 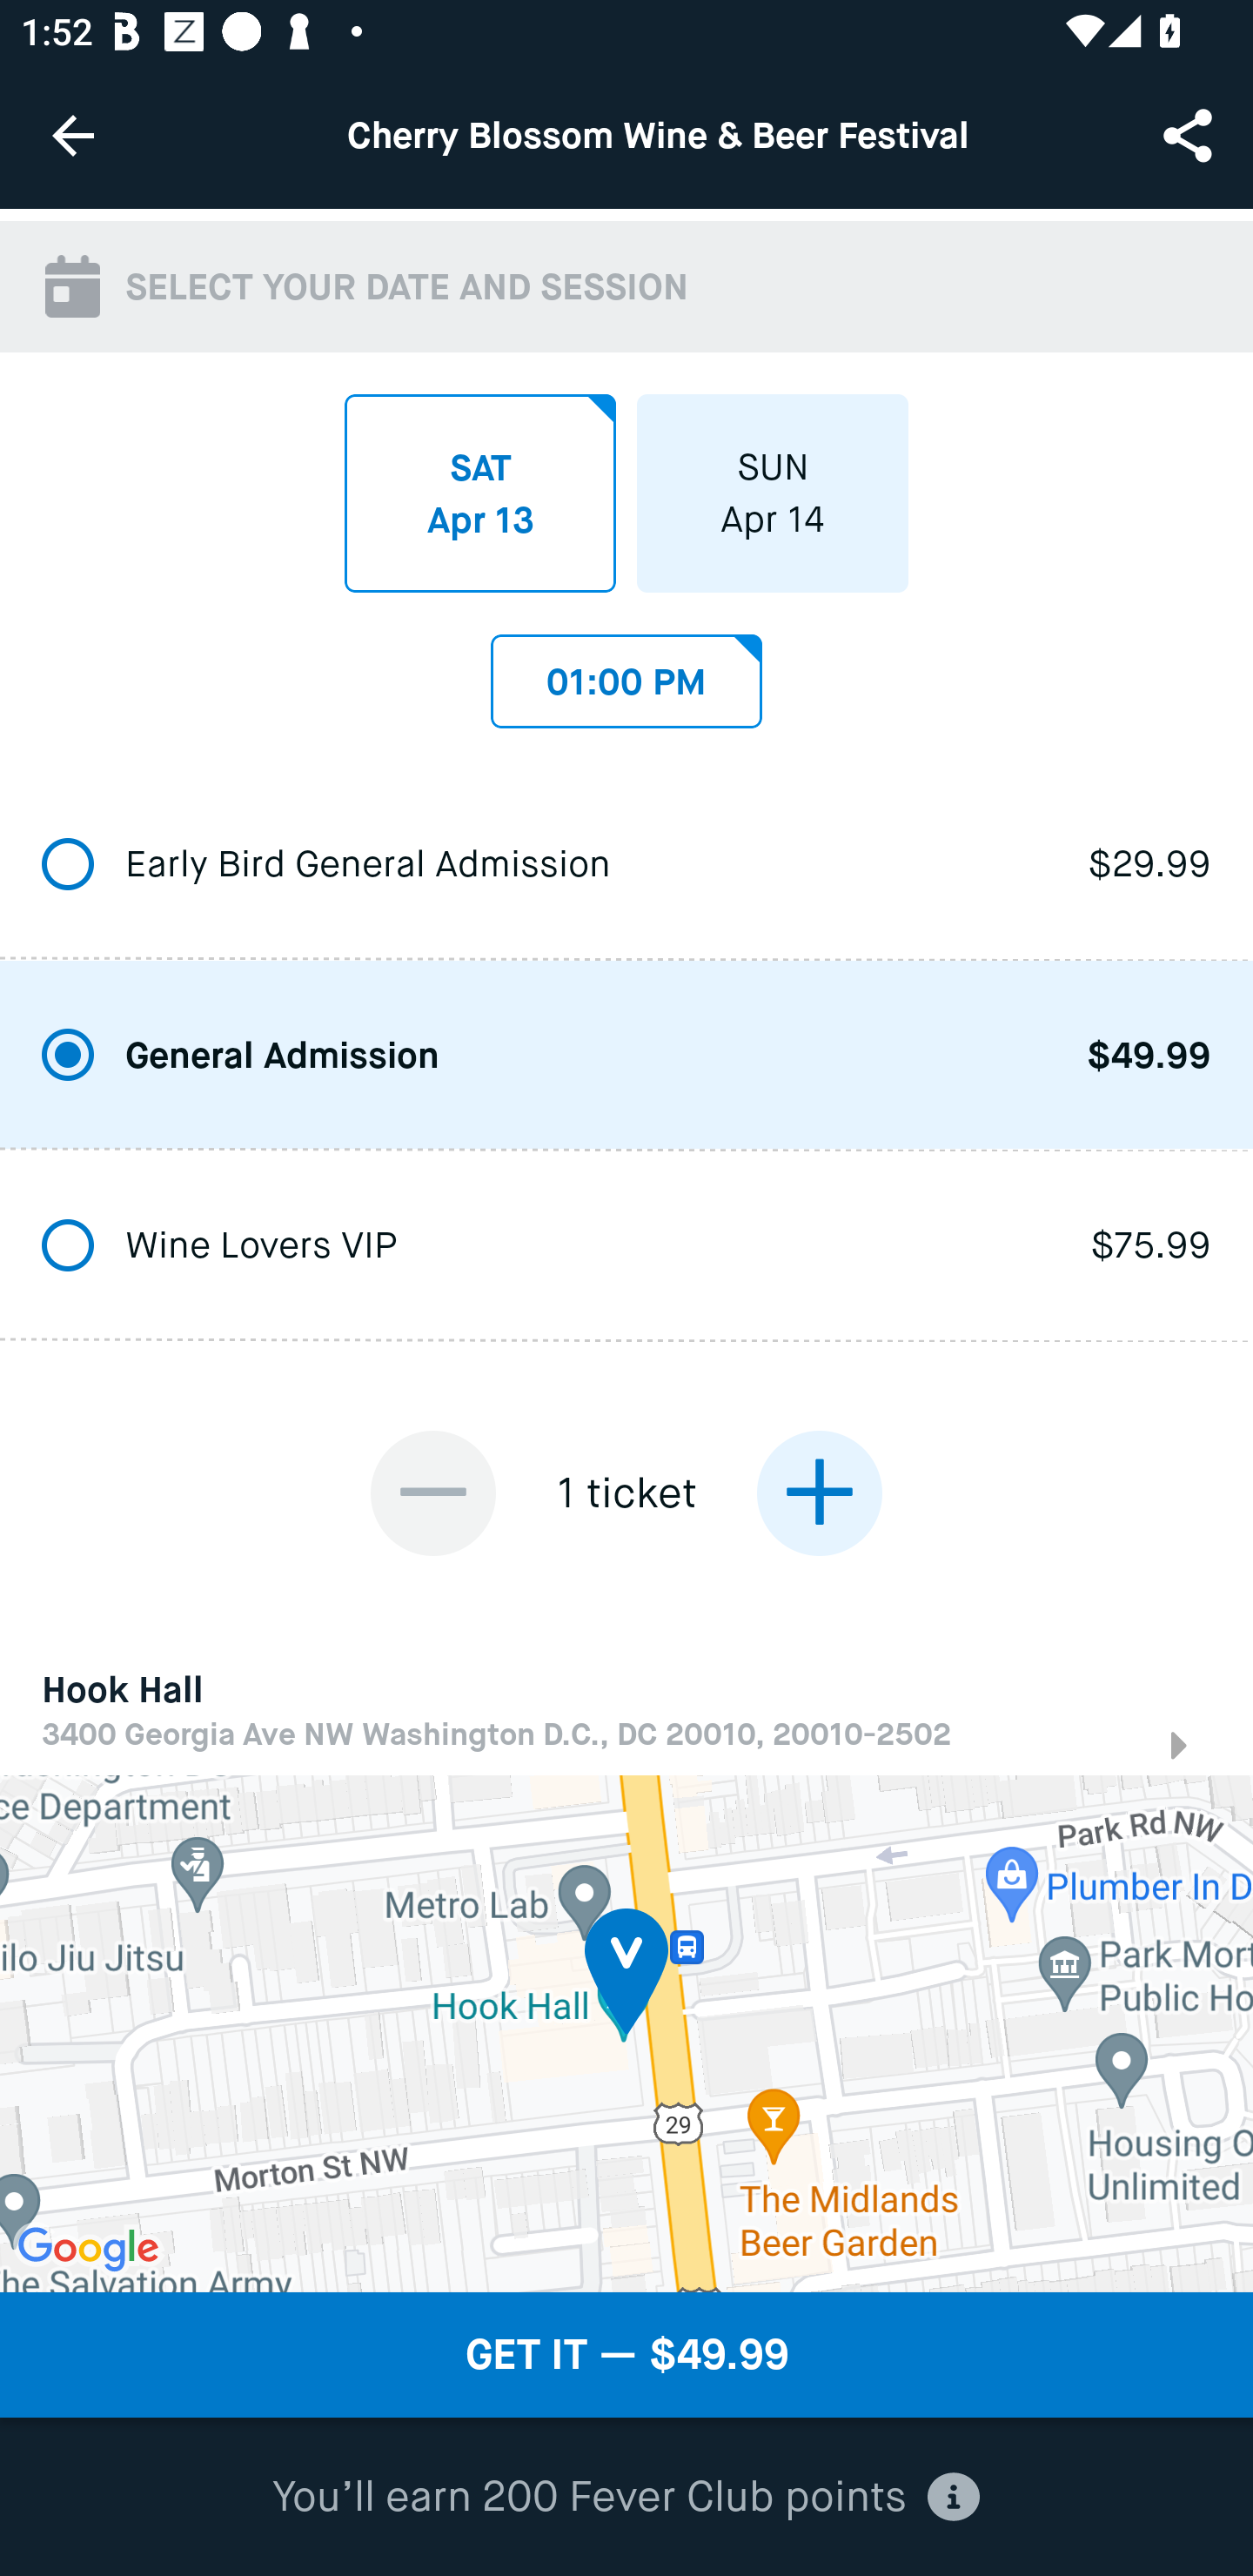 I want to click on increase, so click(x=819, y=1492).